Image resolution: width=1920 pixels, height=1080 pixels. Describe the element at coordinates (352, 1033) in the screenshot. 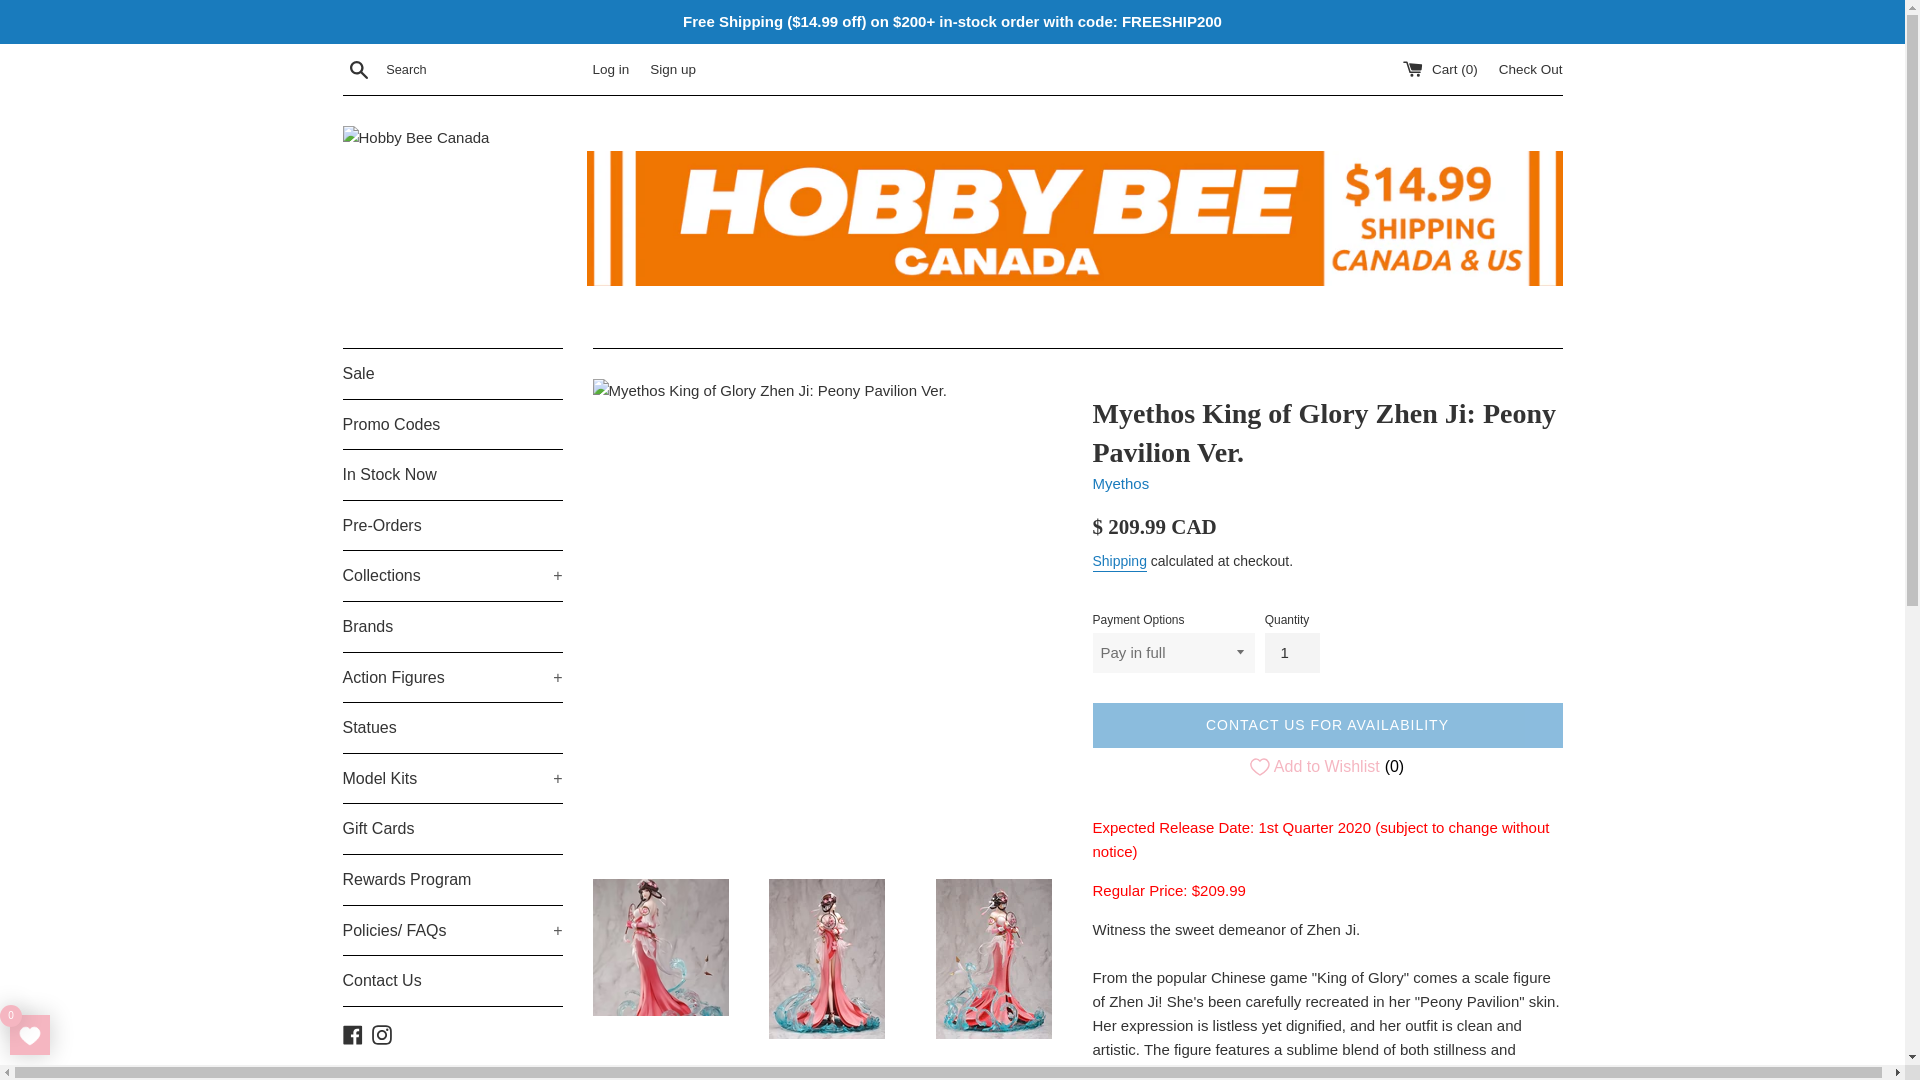

I see `Hobby Bee Canada on Facebook` at that location.